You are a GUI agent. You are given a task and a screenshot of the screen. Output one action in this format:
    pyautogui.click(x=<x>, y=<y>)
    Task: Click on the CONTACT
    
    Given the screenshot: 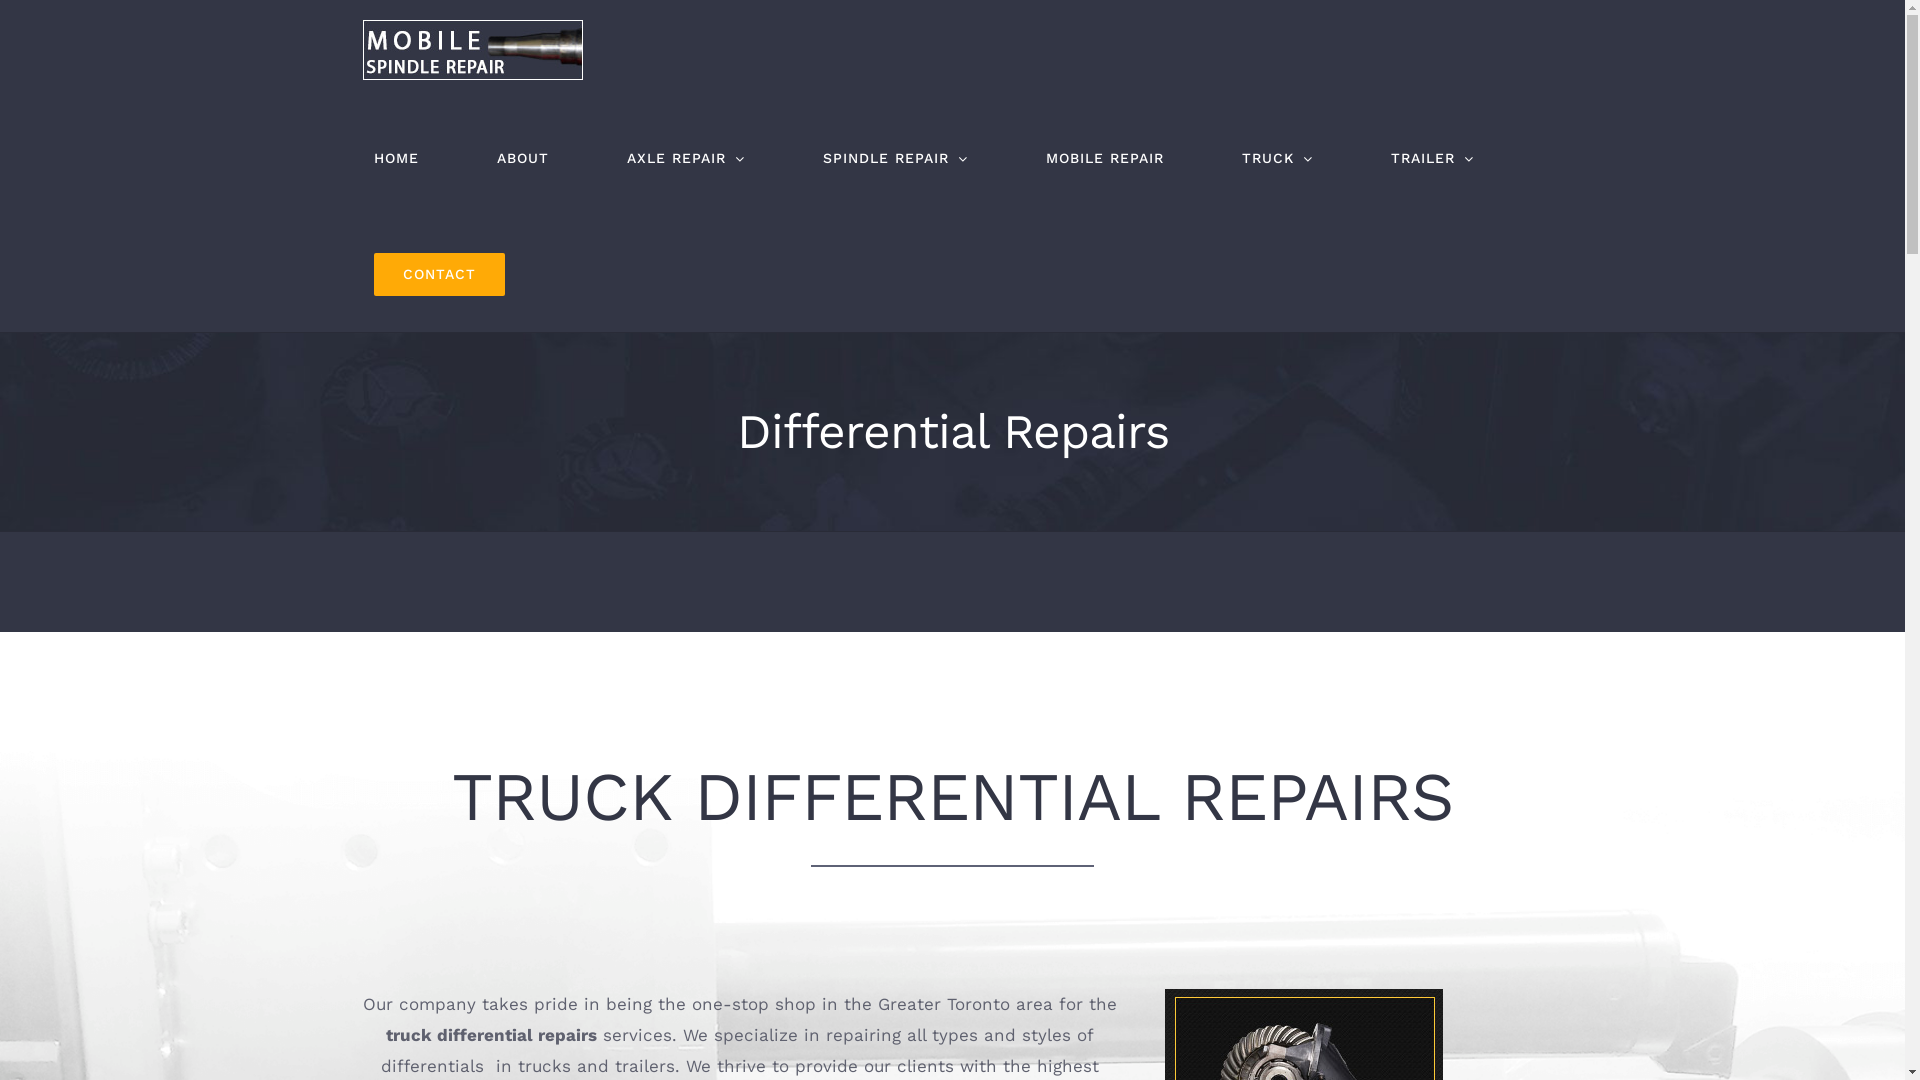 What is the action you would take?
    pyautogui.click(x=438, y=274)
    